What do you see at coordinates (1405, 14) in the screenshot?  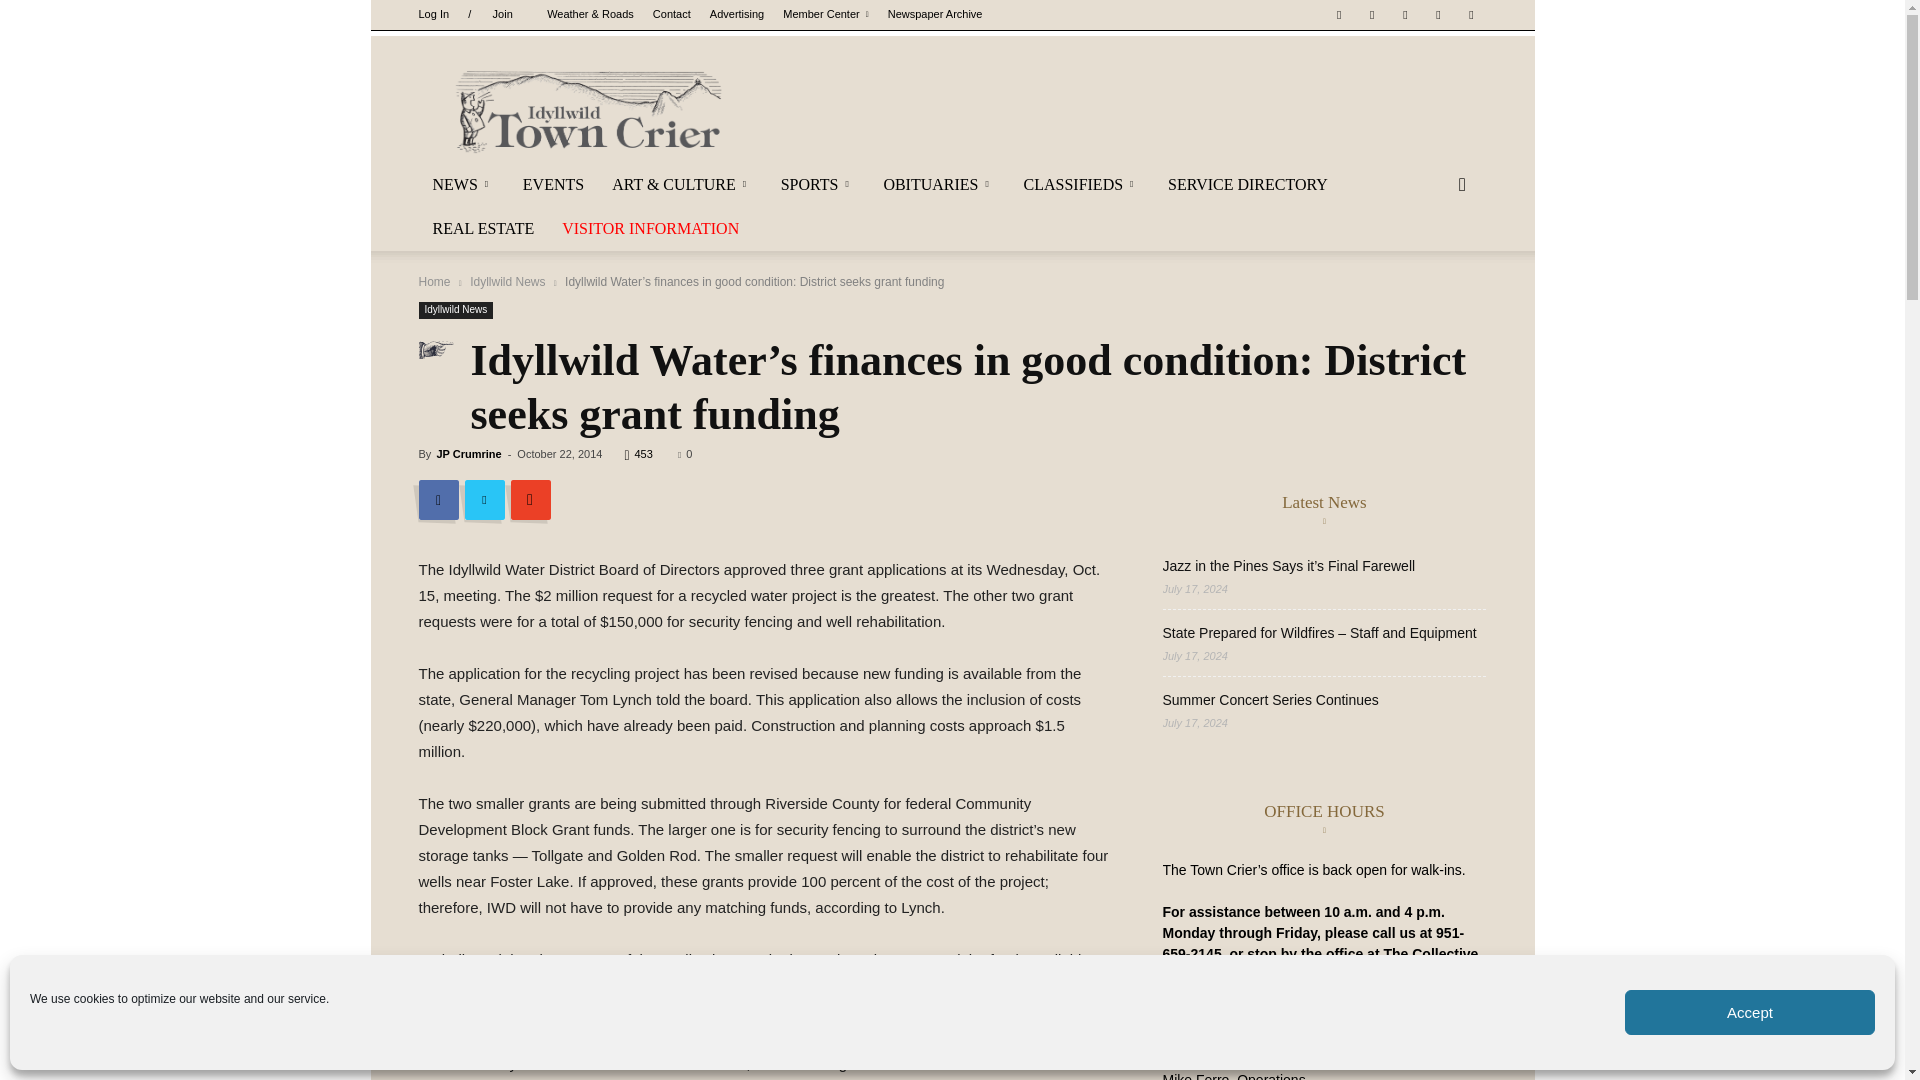 I see `Linkedin` at bounding box center [1405, 14].